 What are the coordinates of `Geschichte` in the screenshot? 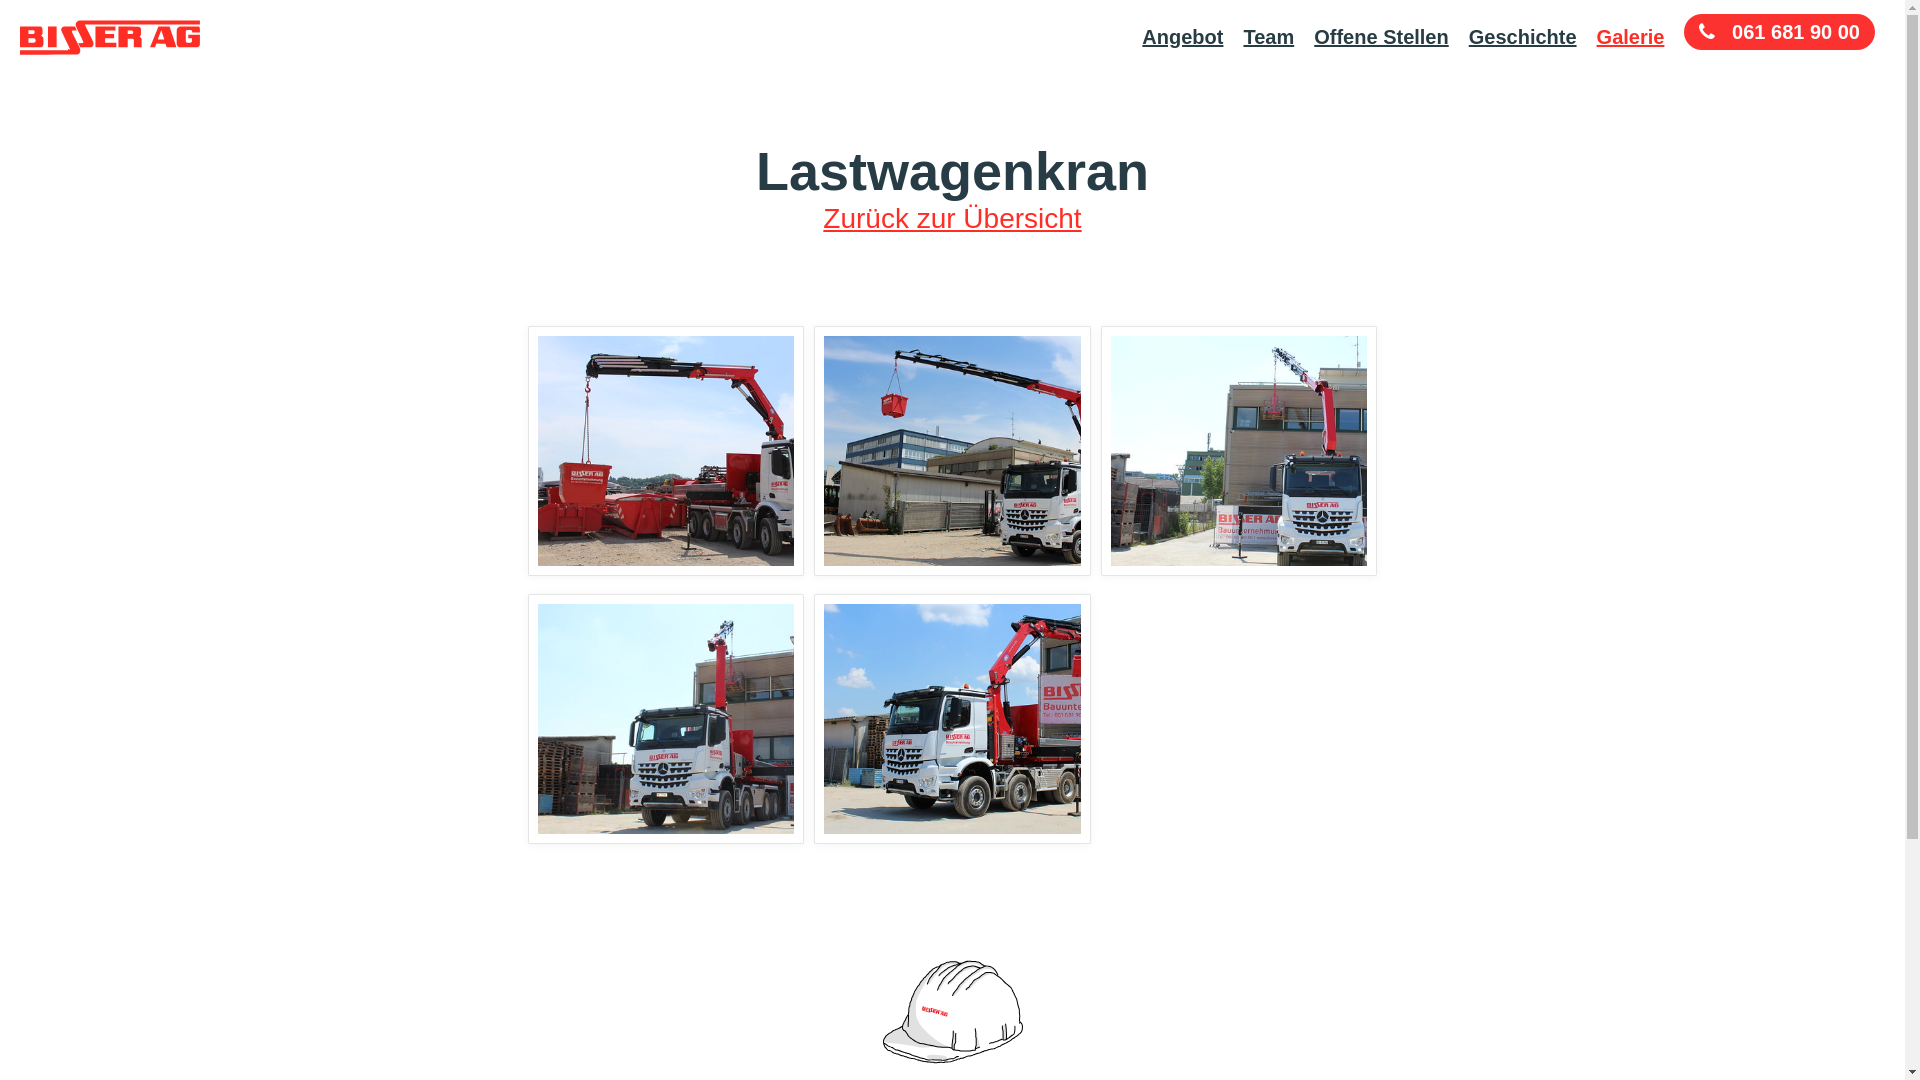 It's located at (1530, 37).